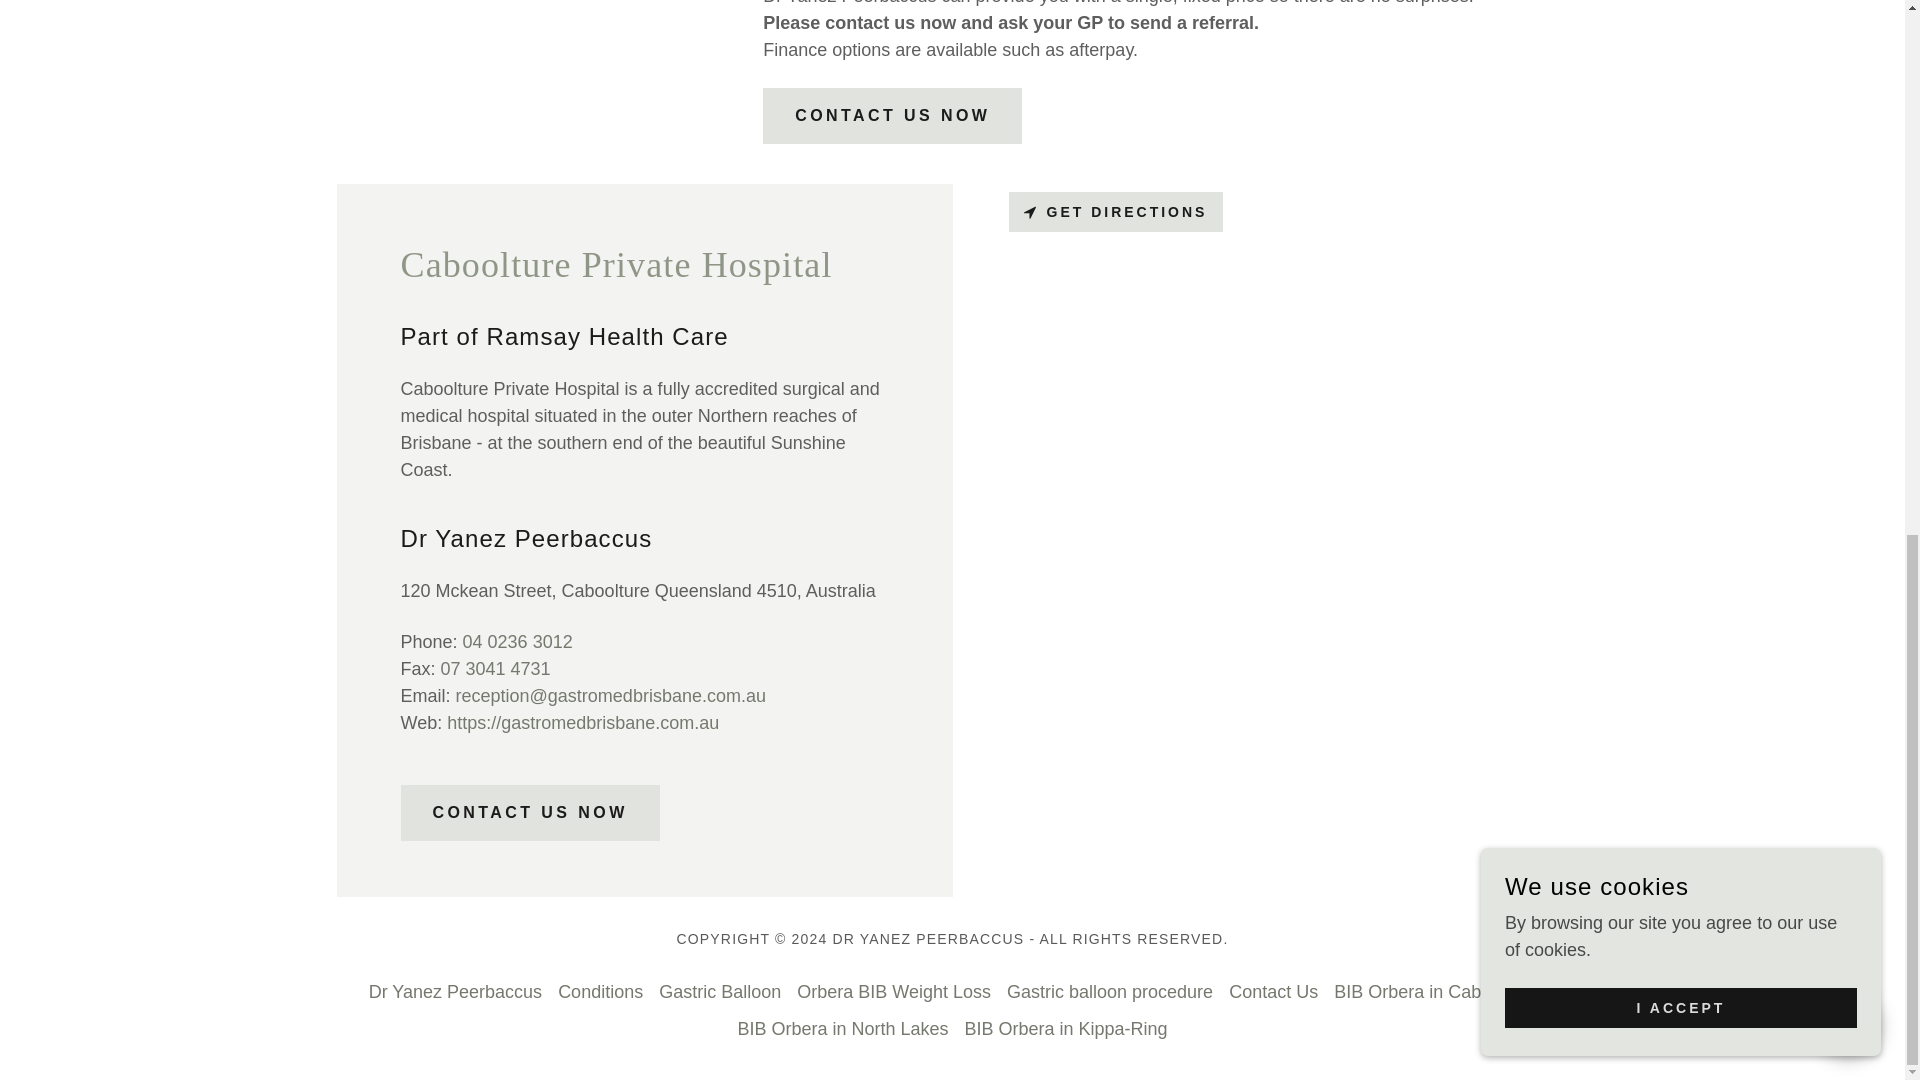 This screenshot has width=1920, height=1080. What do you see at coordinates (1116, 212) in the screenshot?
I see `GET DIRECTIONS` at bounding box center [1116, 212].